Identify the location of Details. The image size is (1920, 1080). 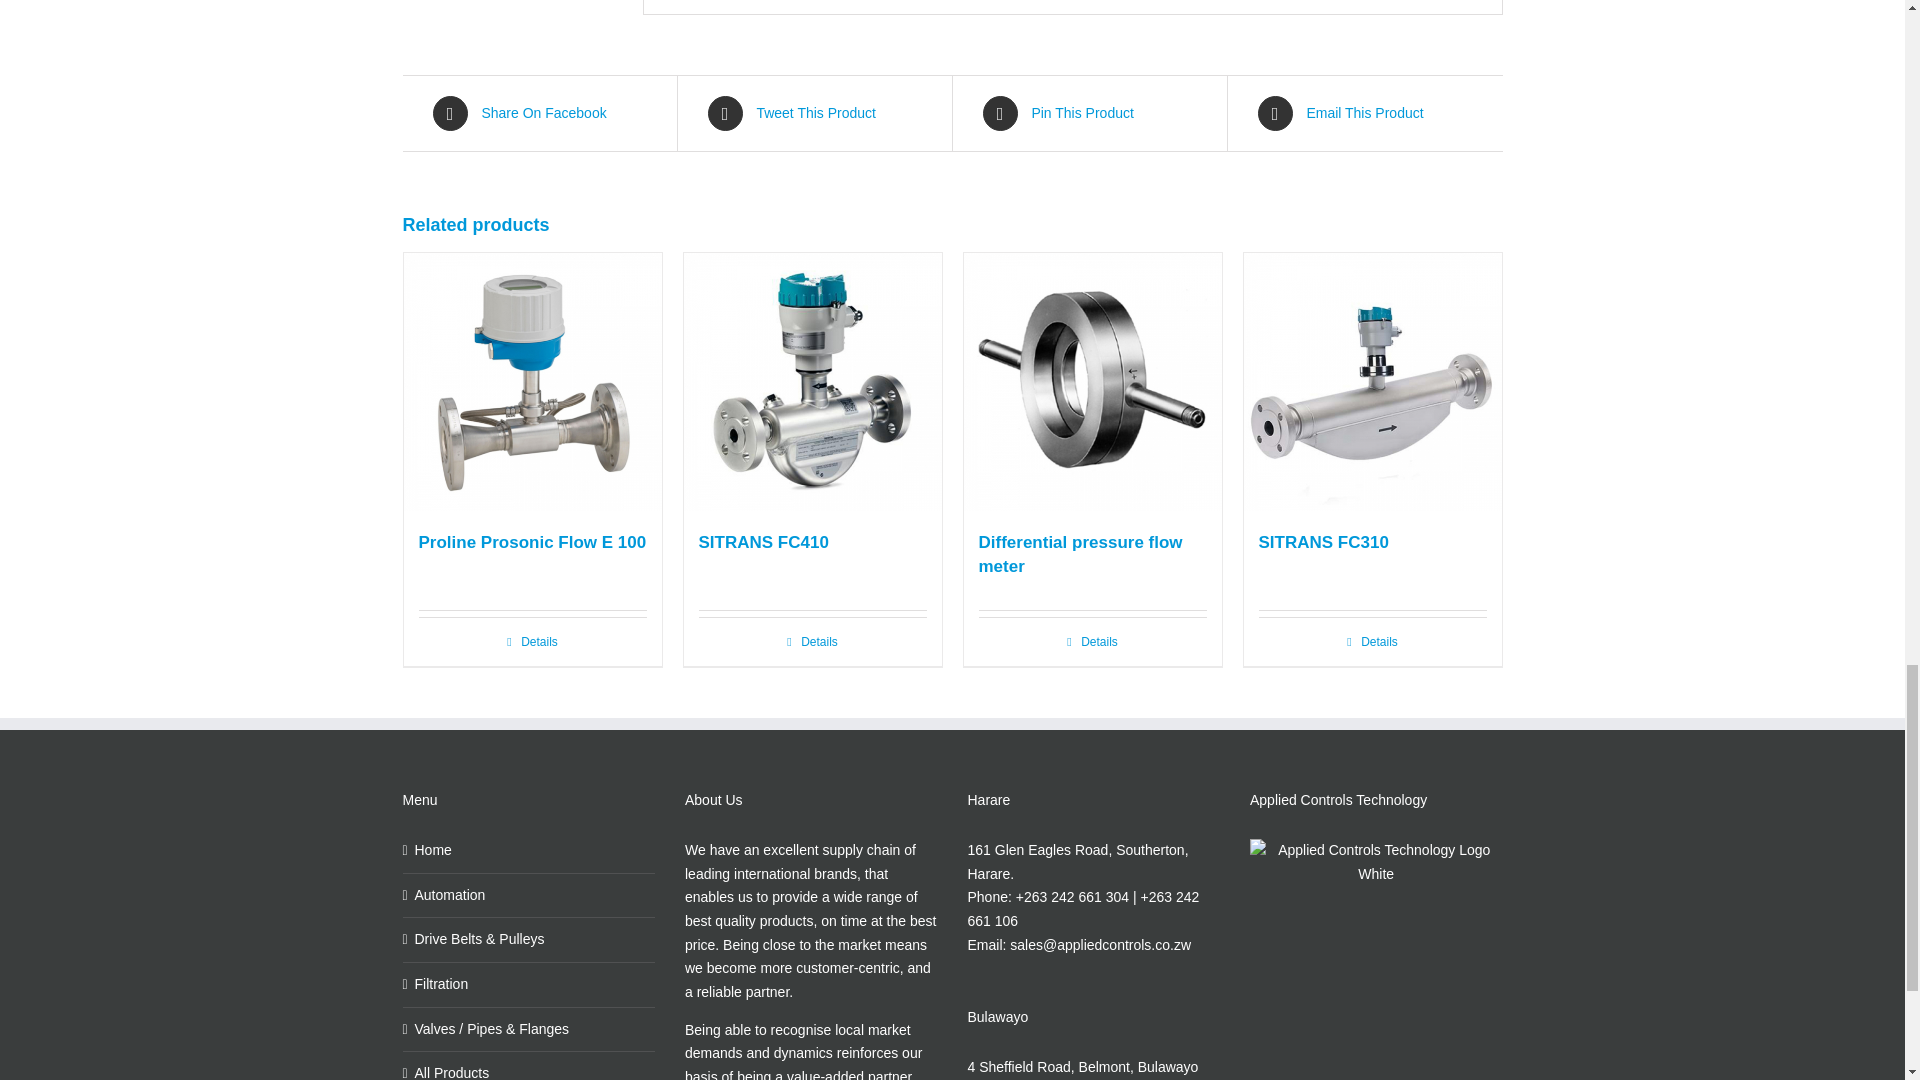
(812, 642).